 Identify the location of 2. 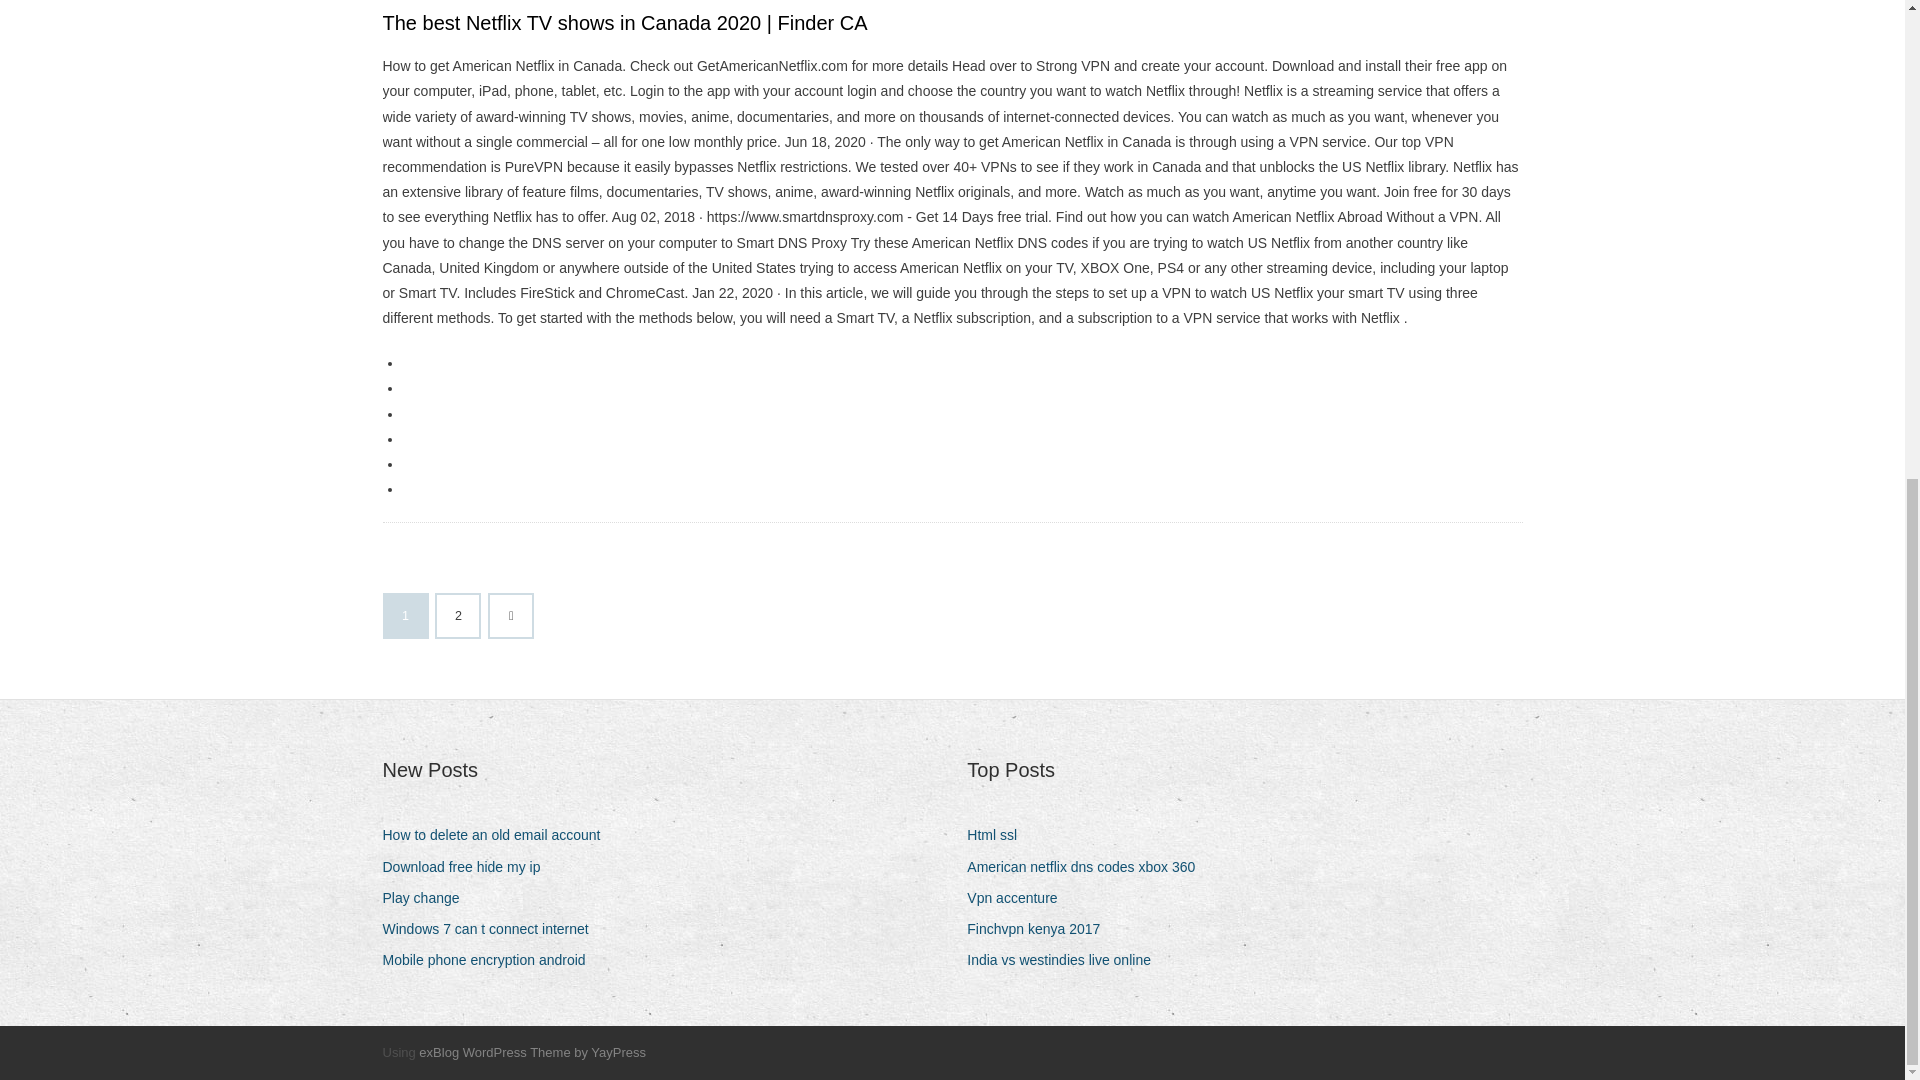
(458, 616).